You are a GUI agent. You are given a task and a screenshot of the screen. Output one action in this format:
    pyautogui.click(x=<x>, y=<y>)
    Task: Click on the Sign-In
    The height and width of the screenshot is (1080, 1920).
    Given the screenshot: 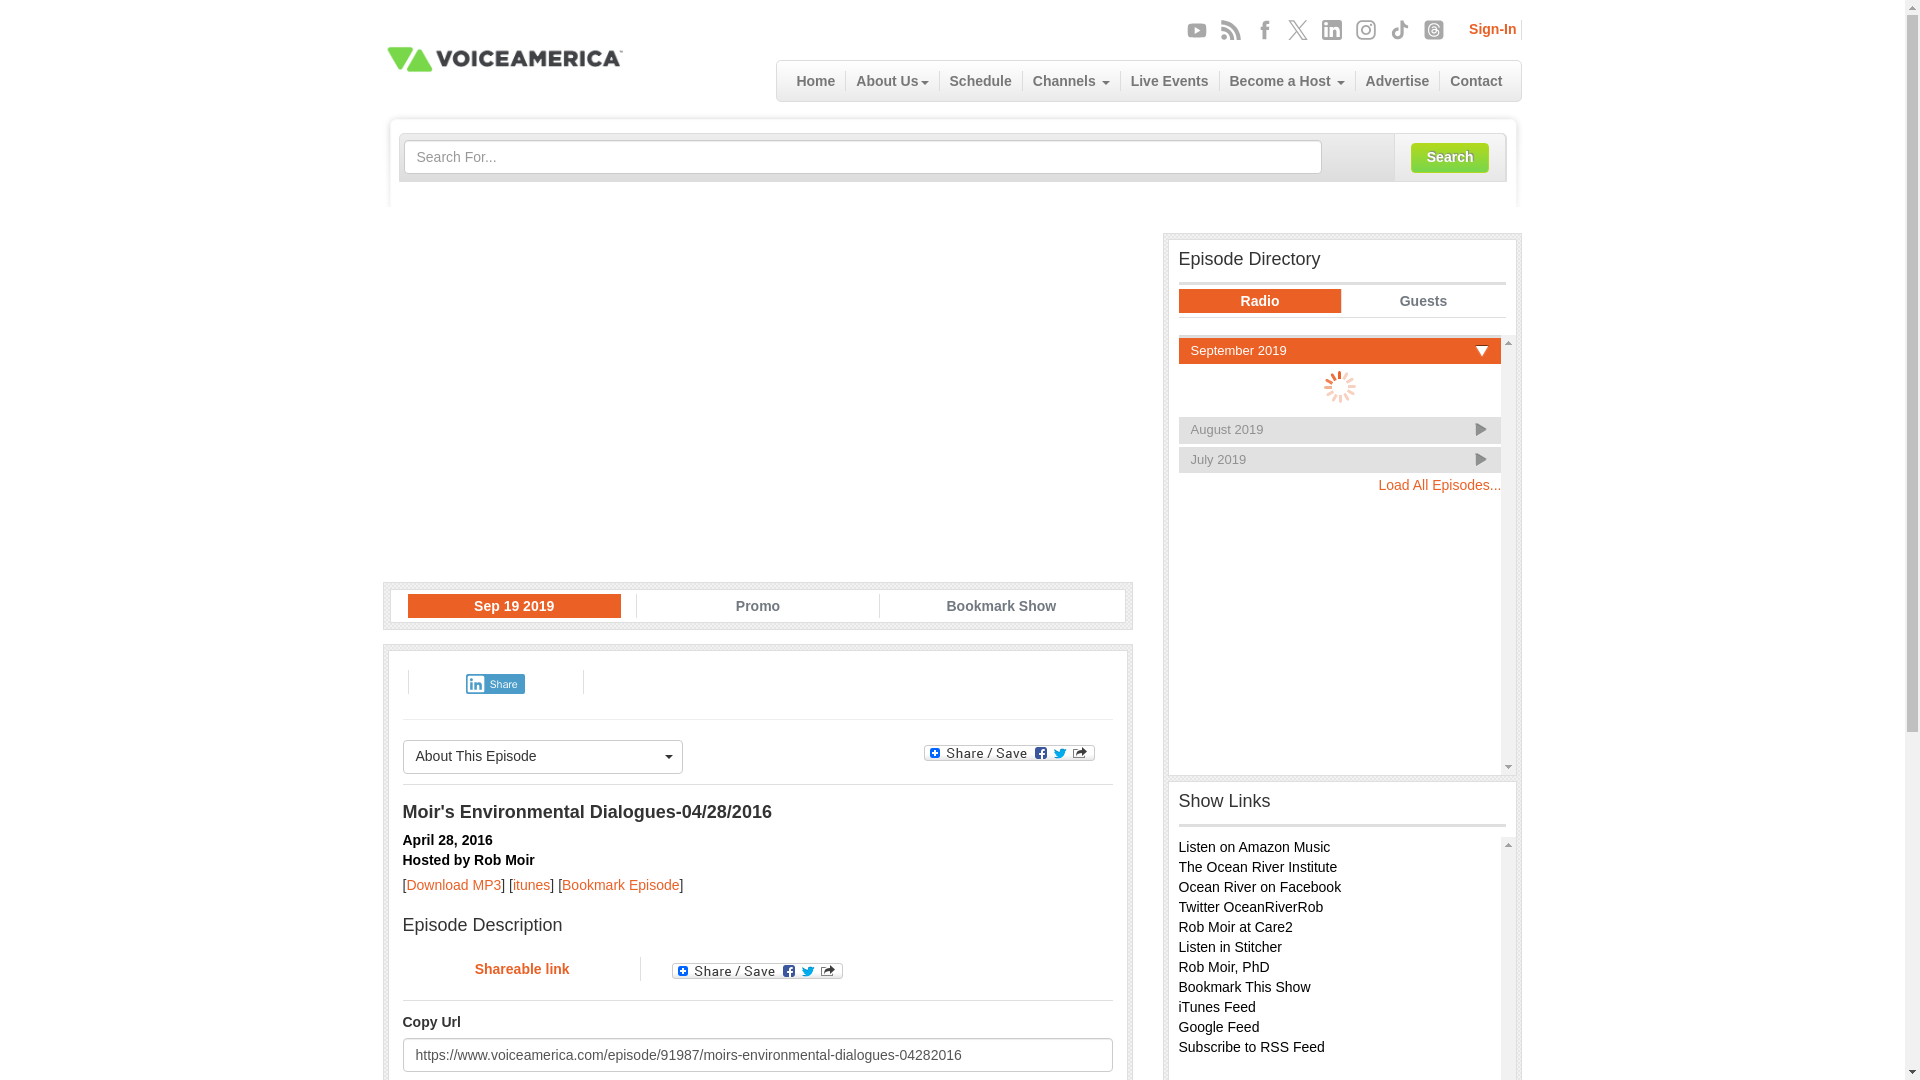 What is the action you would take?
    pyautogui.click(x=1492, y=28)
    